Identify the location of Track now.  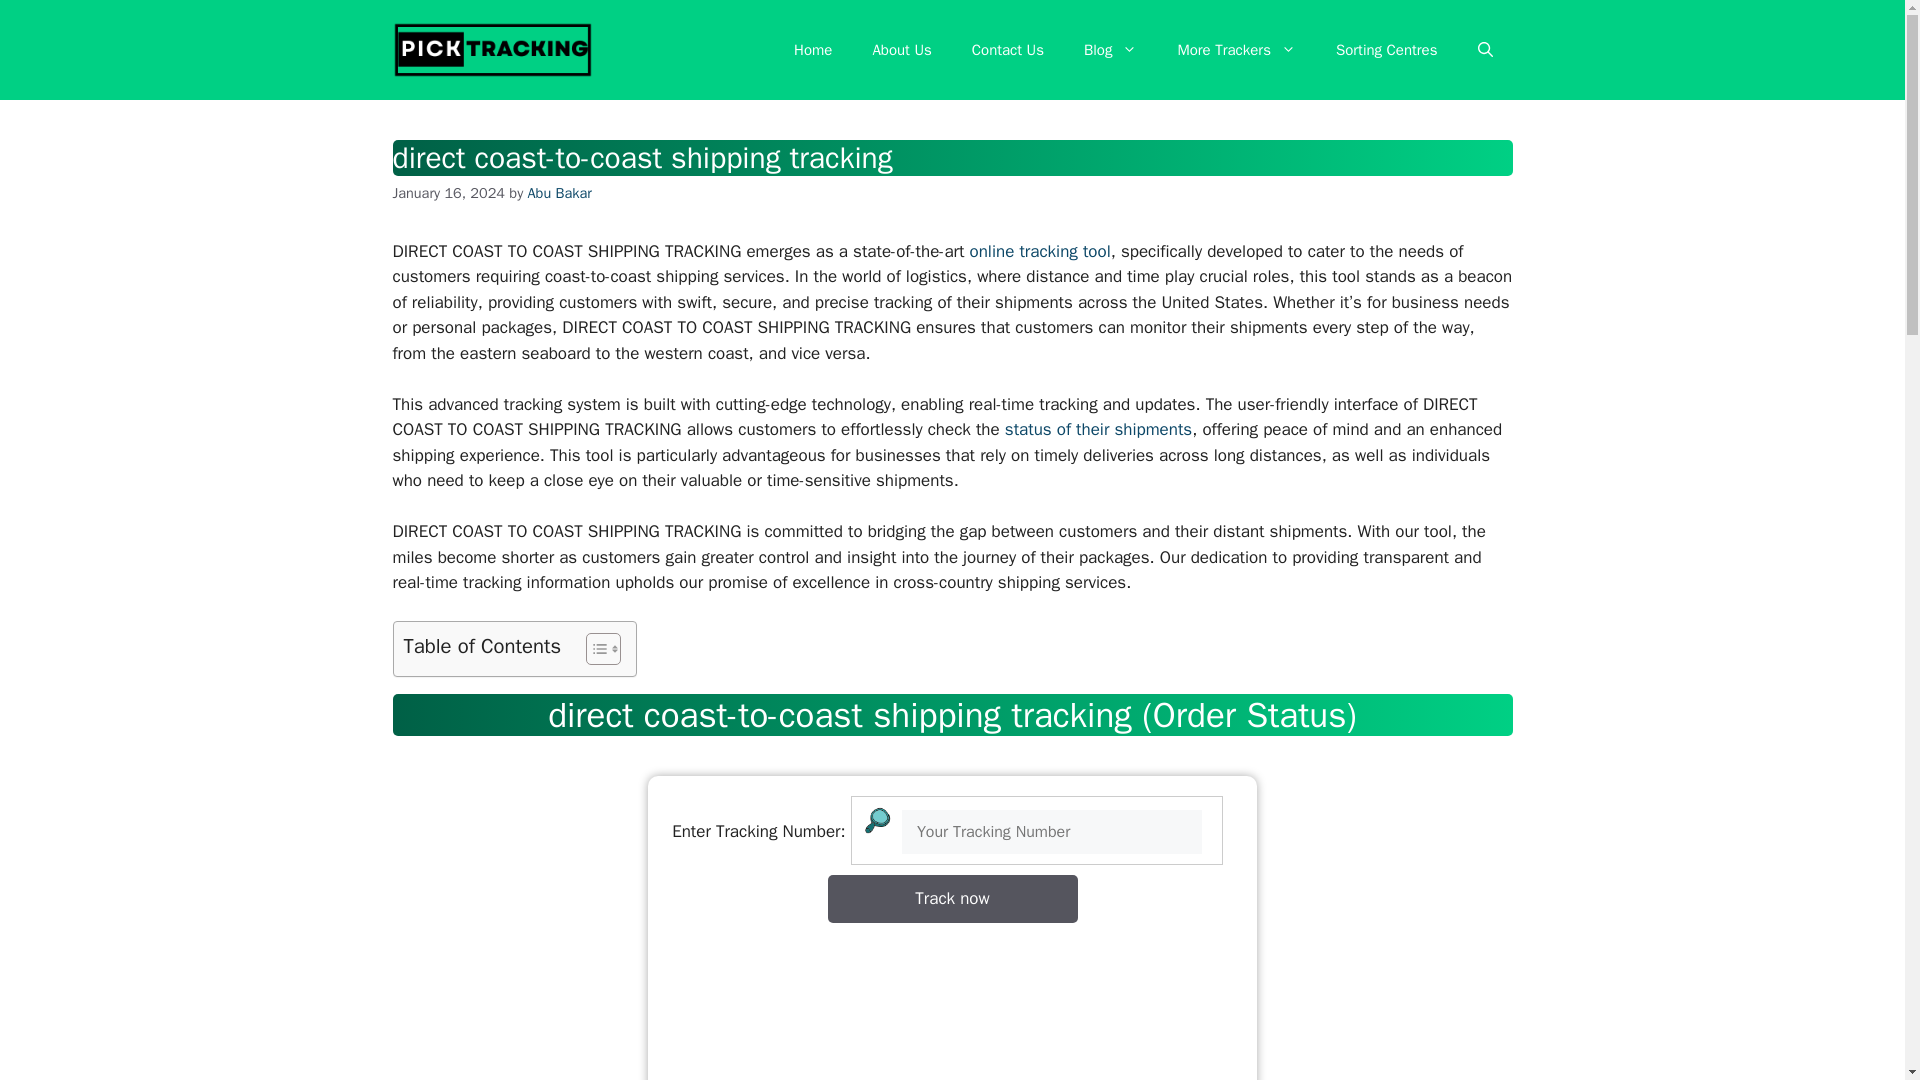
(952, 898).